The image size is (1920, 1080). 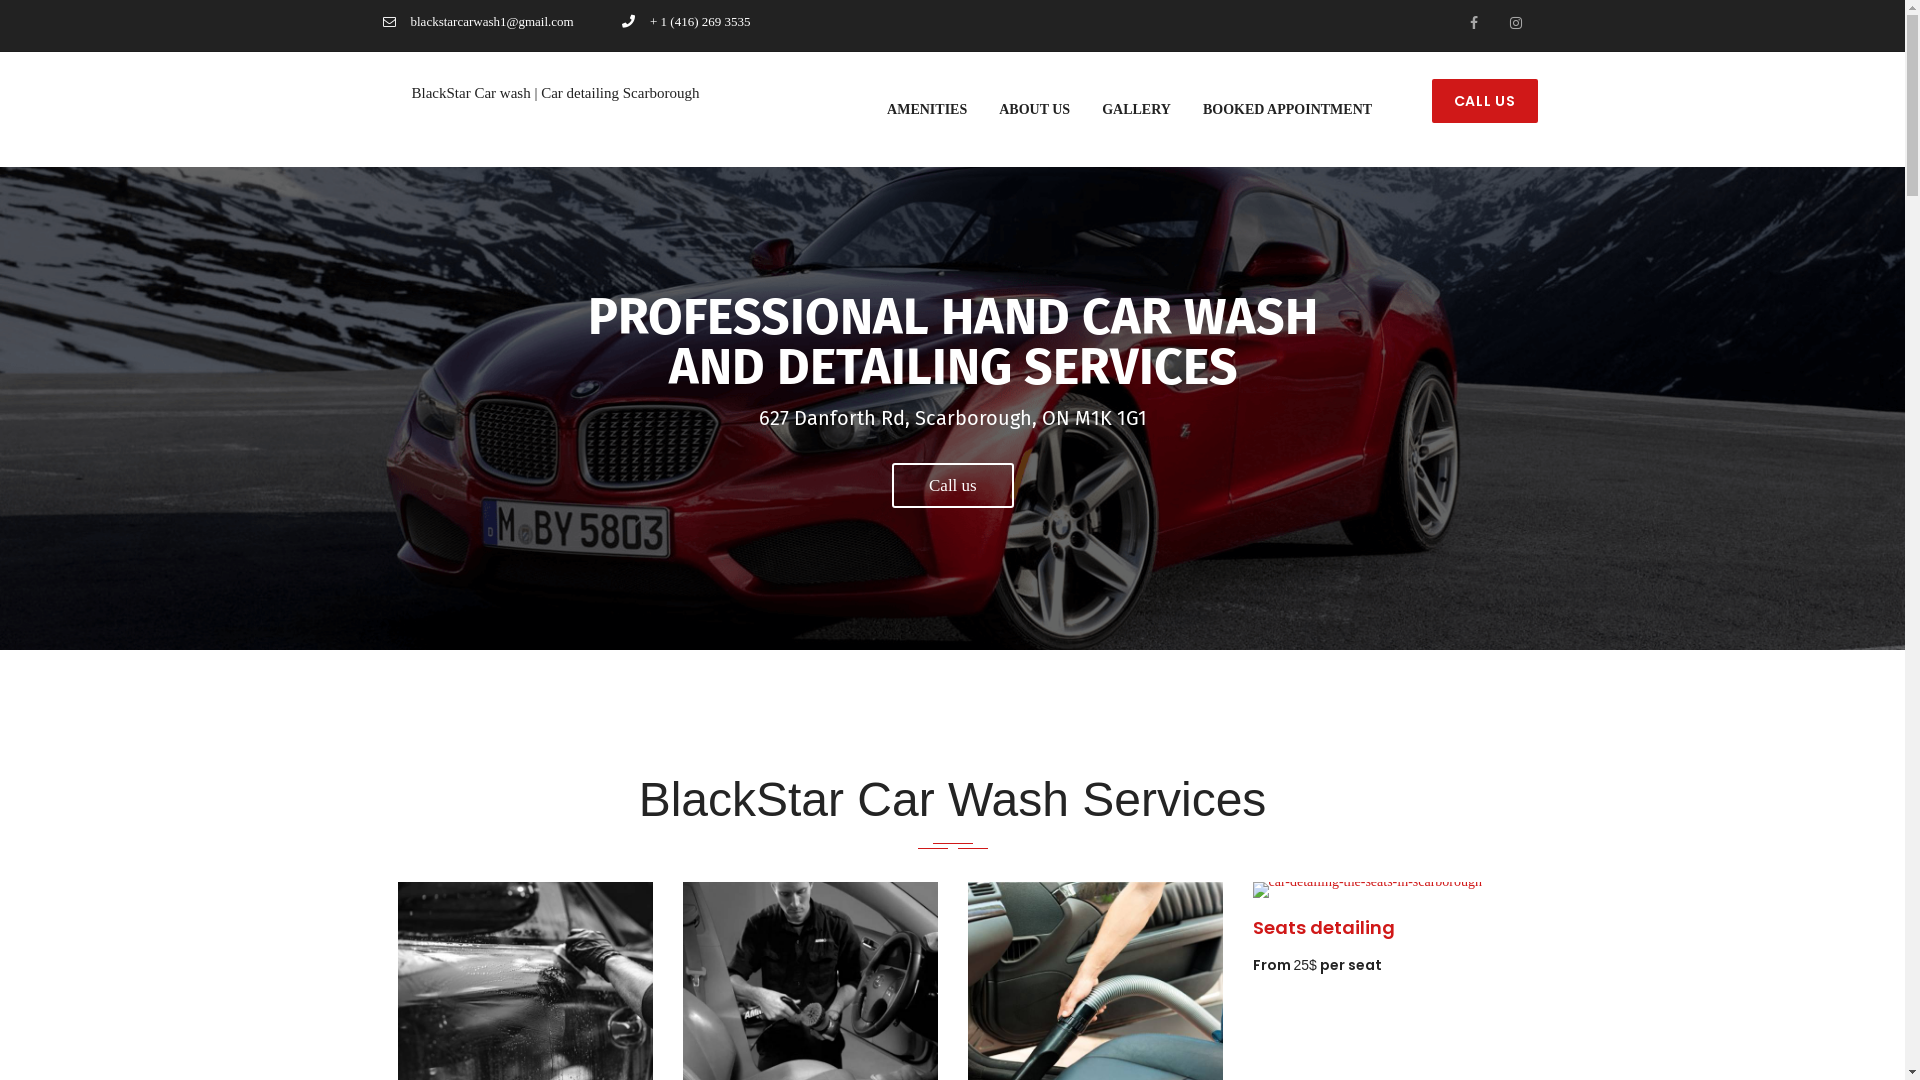 What do you see at coordinates (534, 89) in the screenshot?
I see `BlackStar Car wash | Car detailing Scarborough` at bounding box center [534, 89].